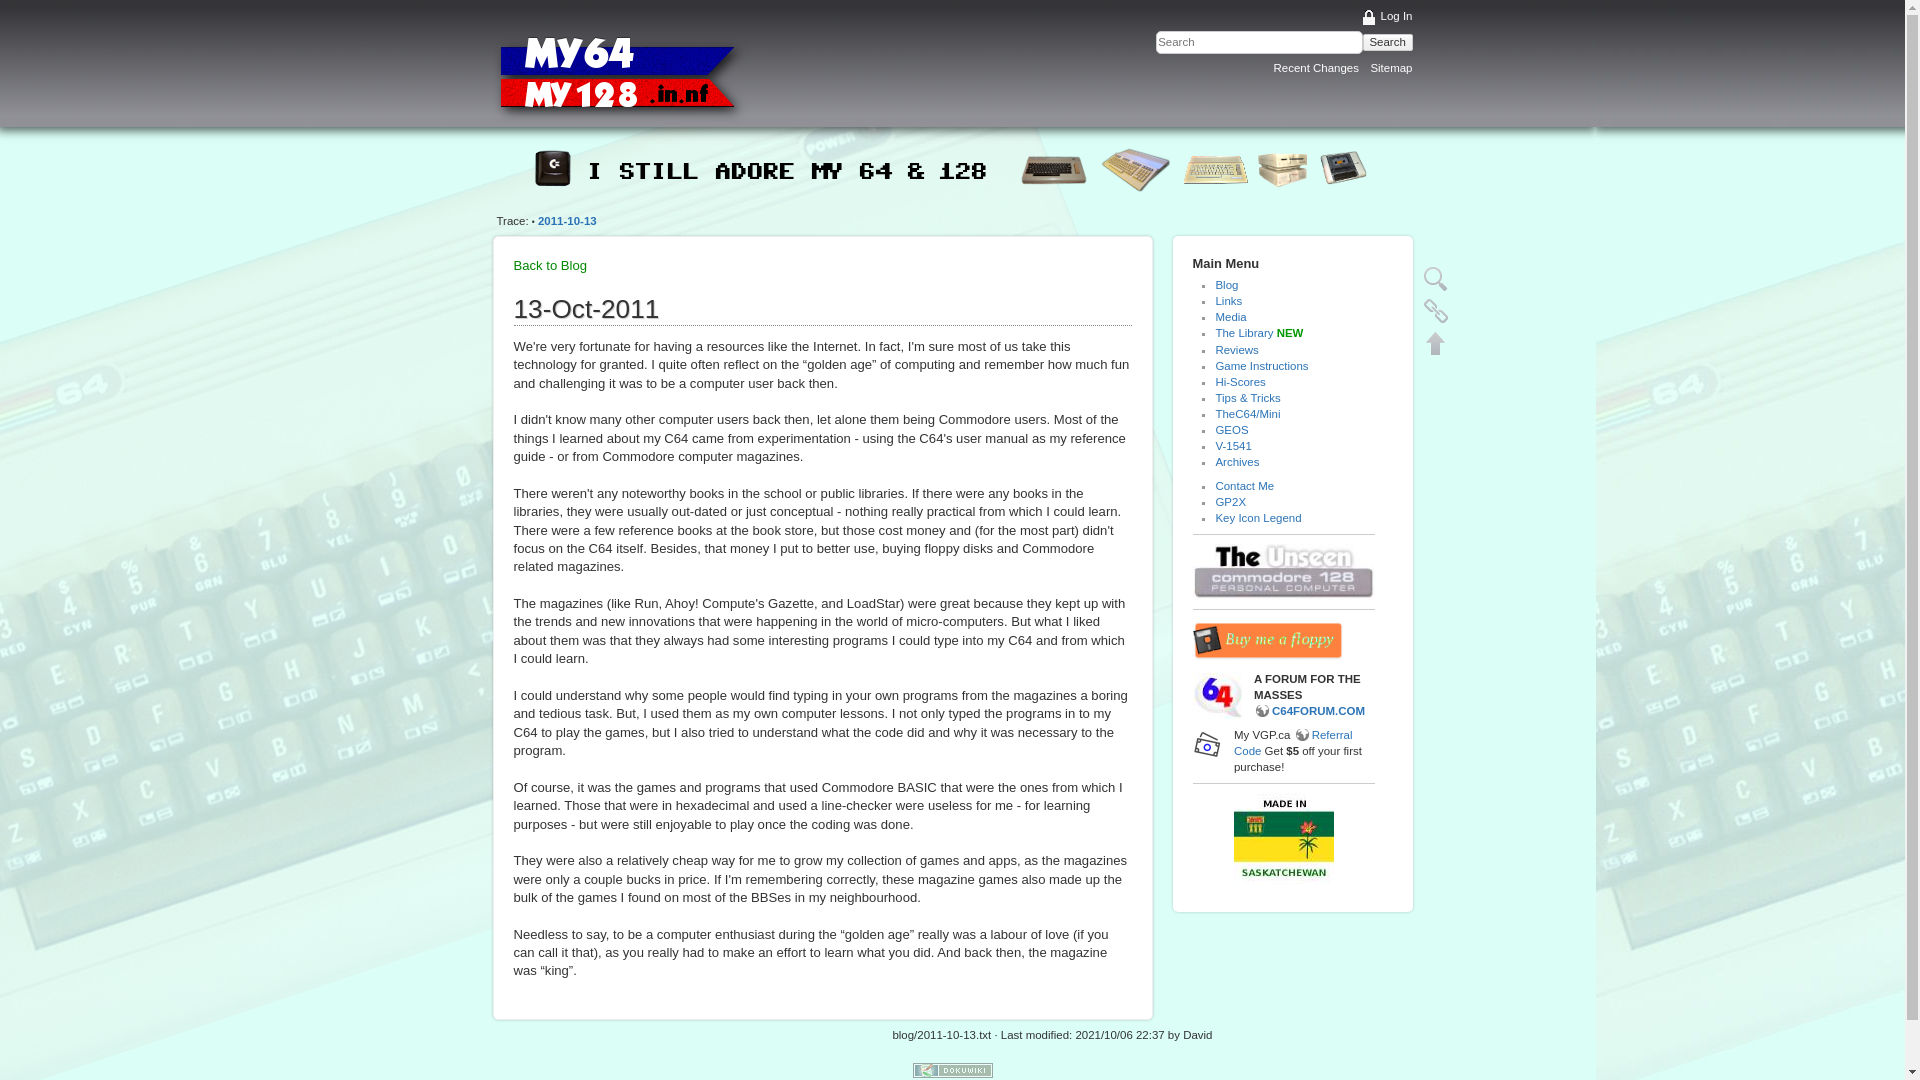  I want to click on Hi-Scores, so click(1240, 381).